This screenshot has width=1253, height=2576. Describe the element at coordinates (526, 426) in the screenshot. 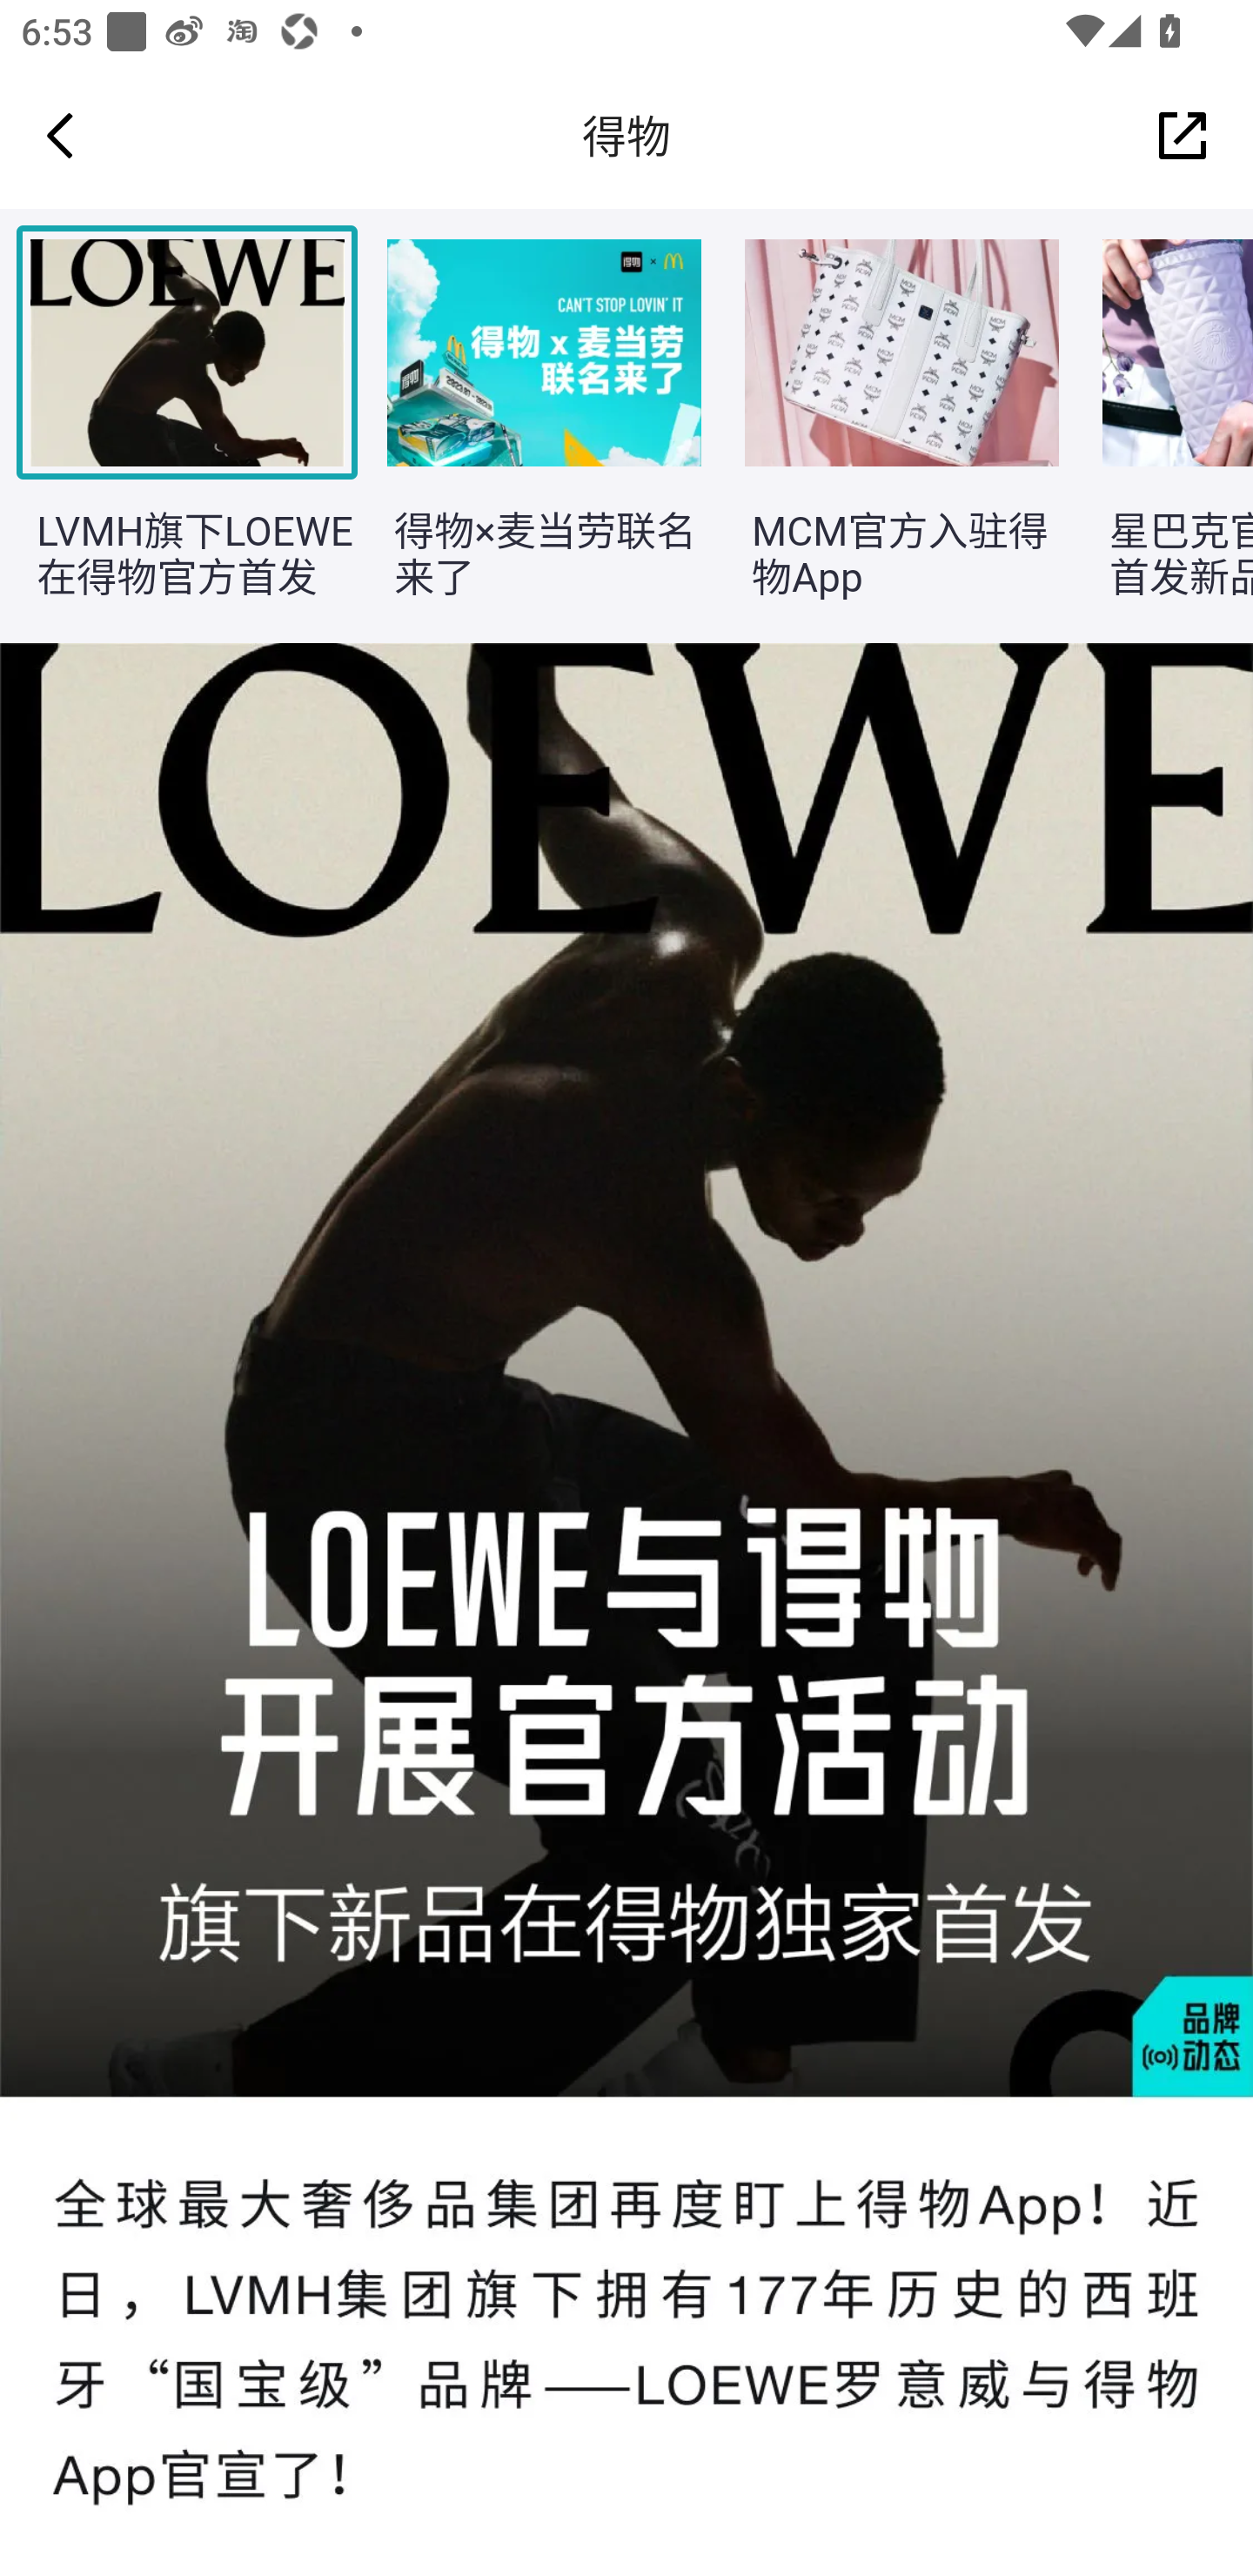

I see `resize,w_306,h_228 得物×麦当劳联名来了` at that location.